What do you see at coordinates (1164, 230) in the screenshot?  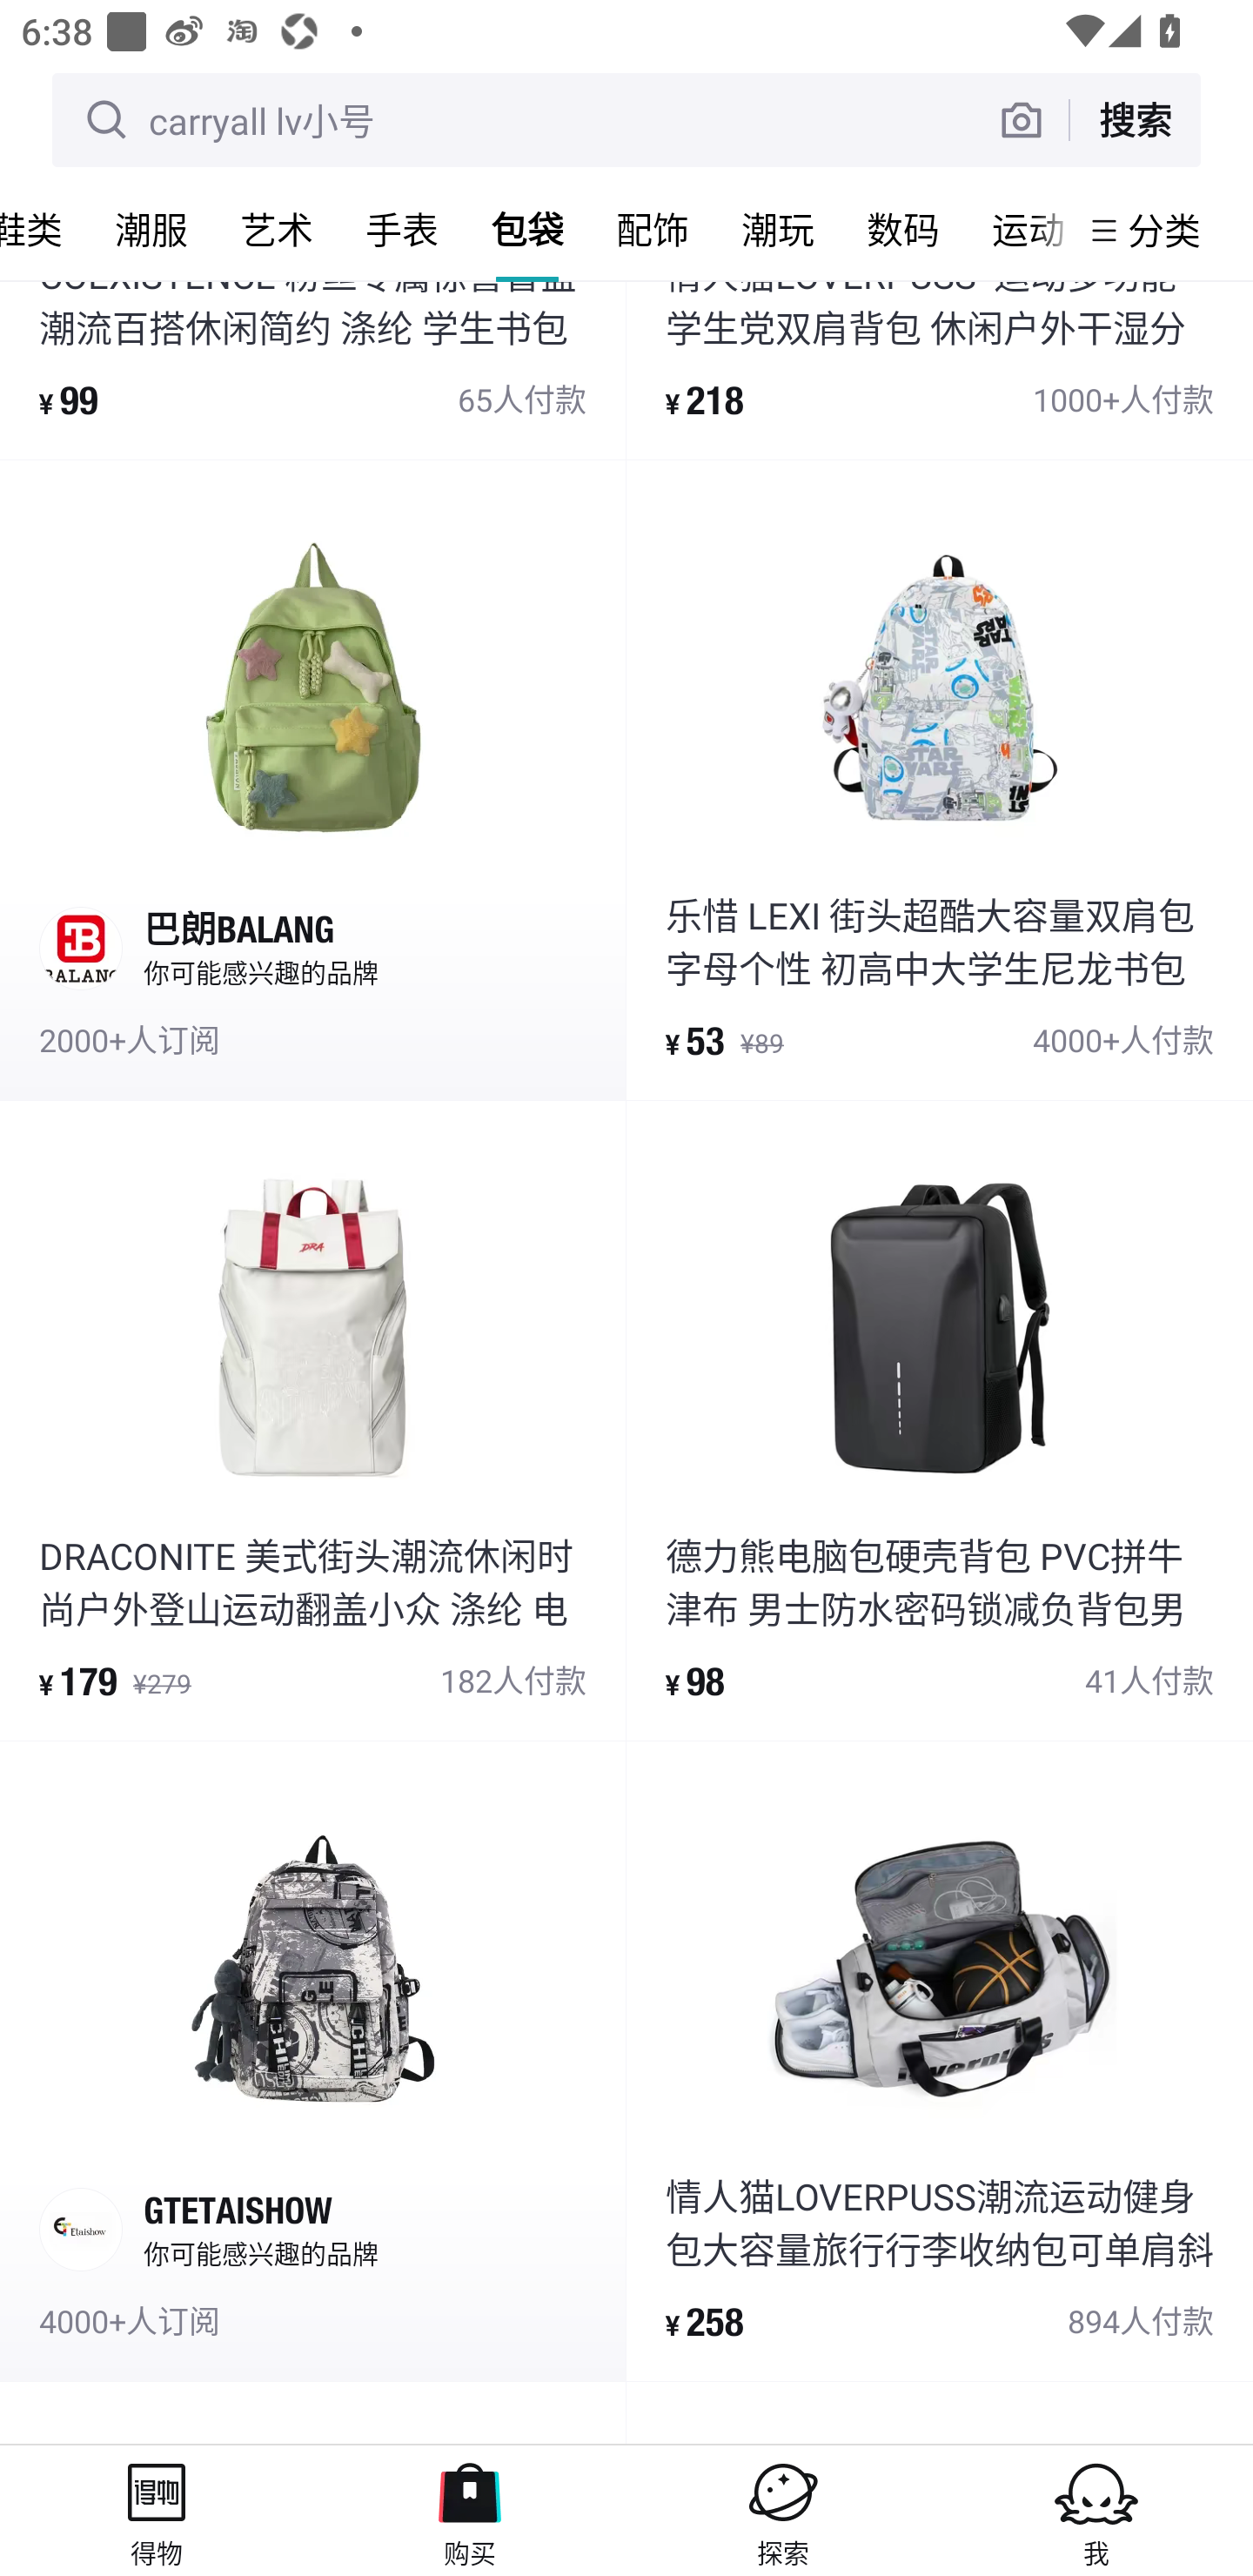 I see `分类` at bounding box center [1164, 230].